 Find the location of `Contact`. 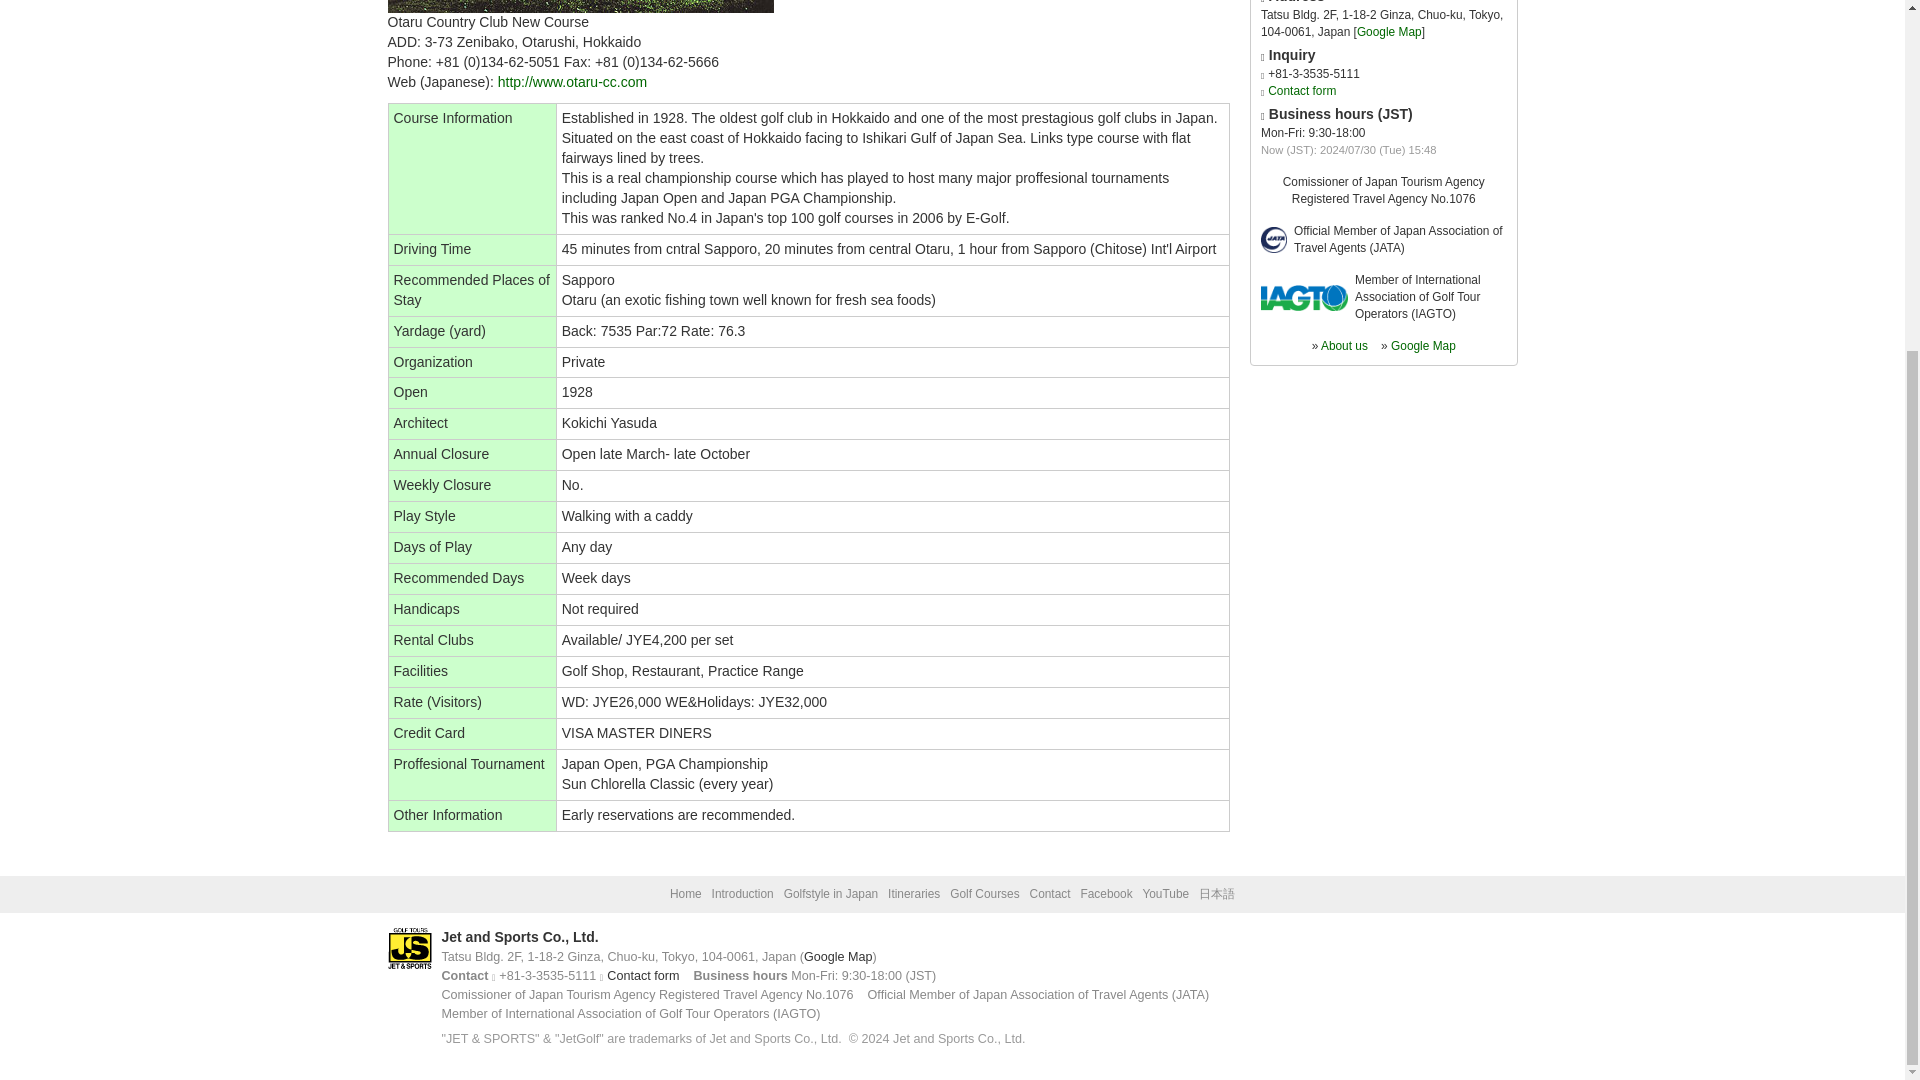

Contact is located at coordinates (1050, 893).